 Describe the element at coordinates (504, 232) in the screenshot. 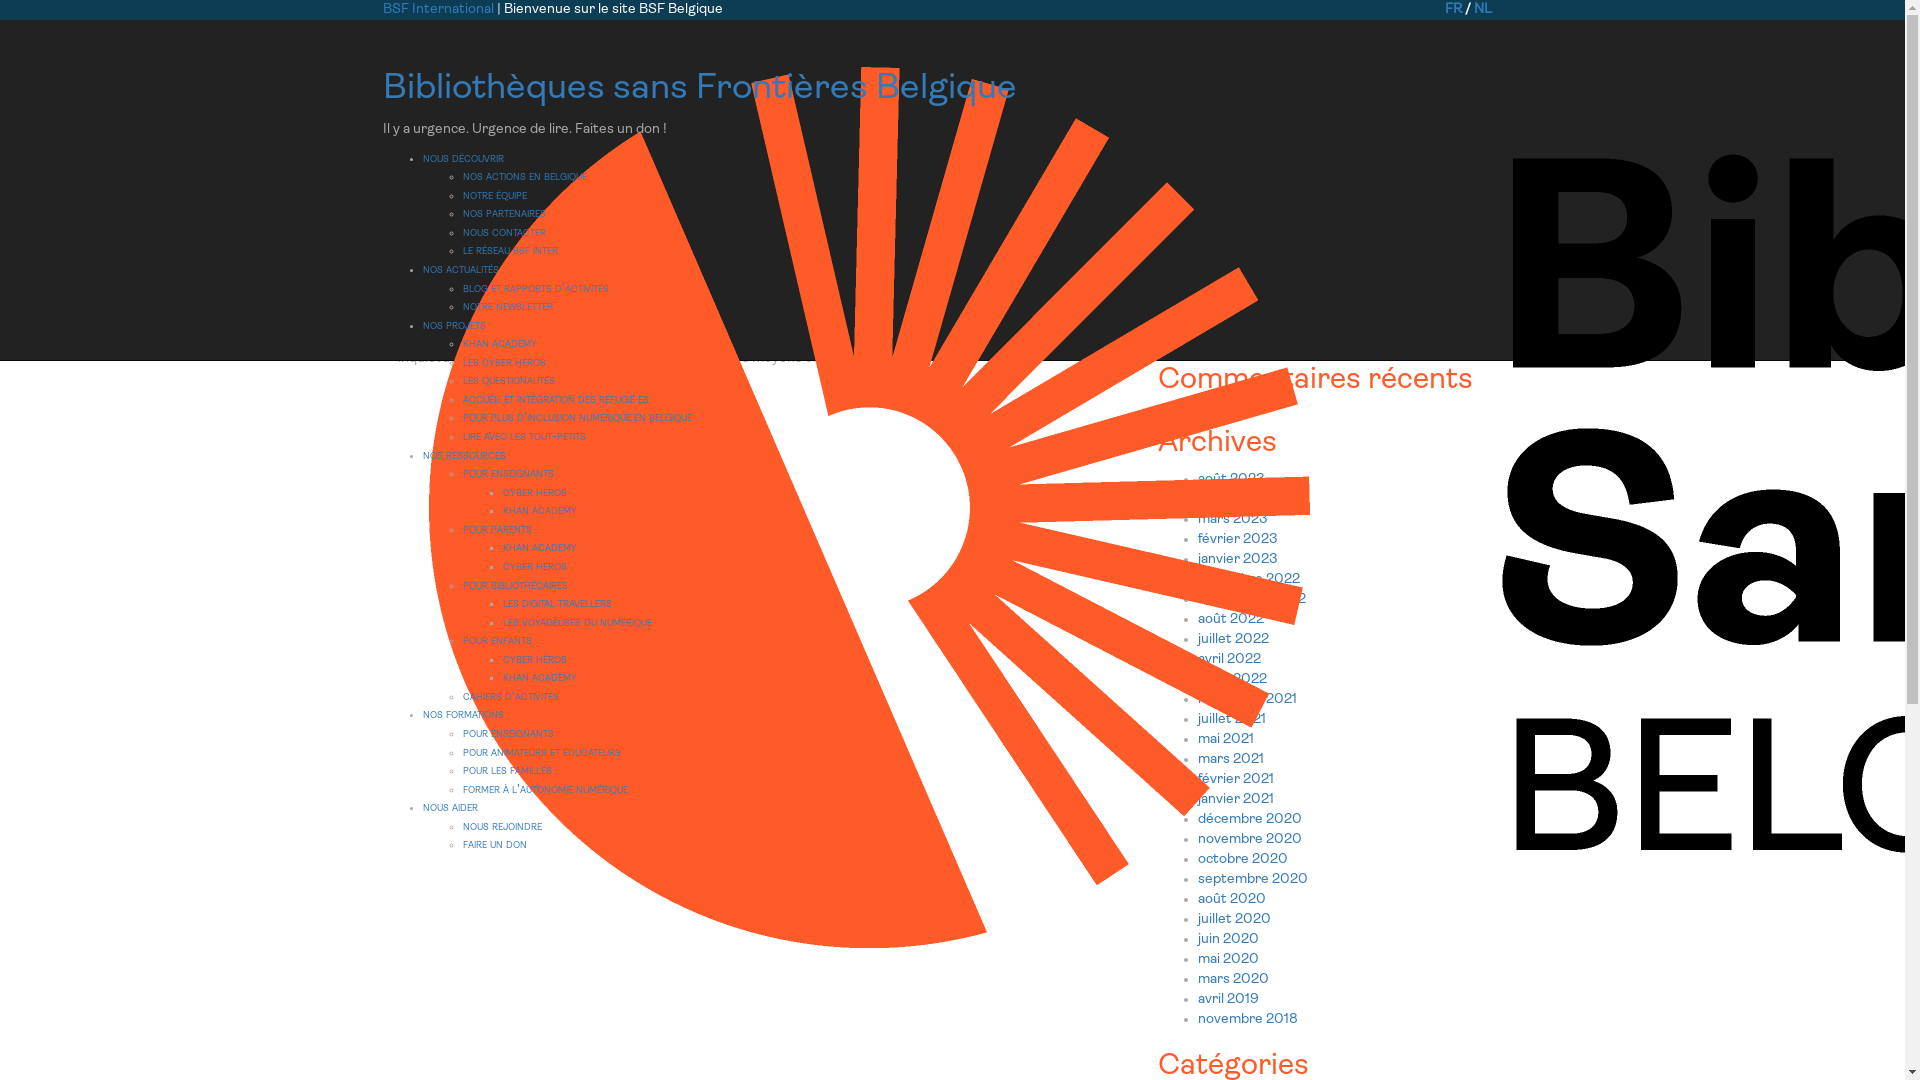

I see `nous contacter` at that location.